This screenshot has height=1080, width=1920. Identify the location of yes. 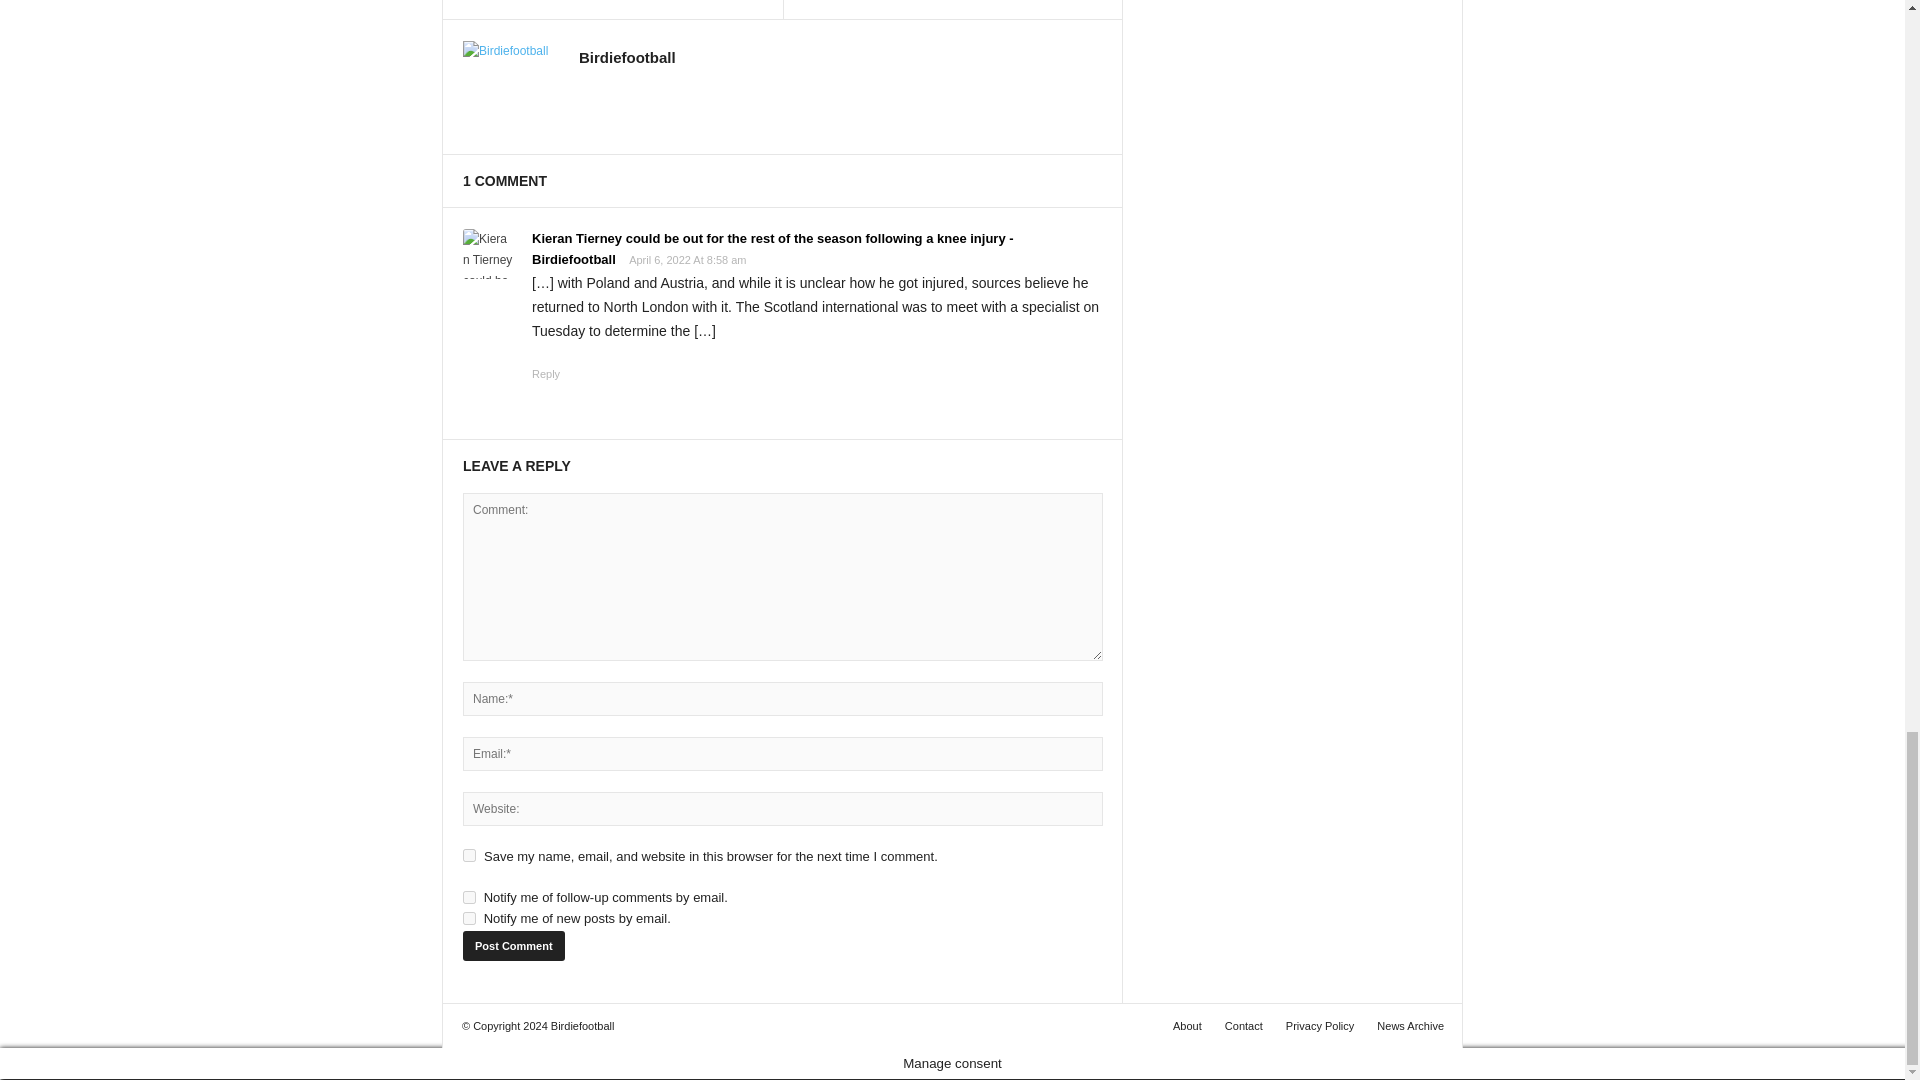
(469, 854).